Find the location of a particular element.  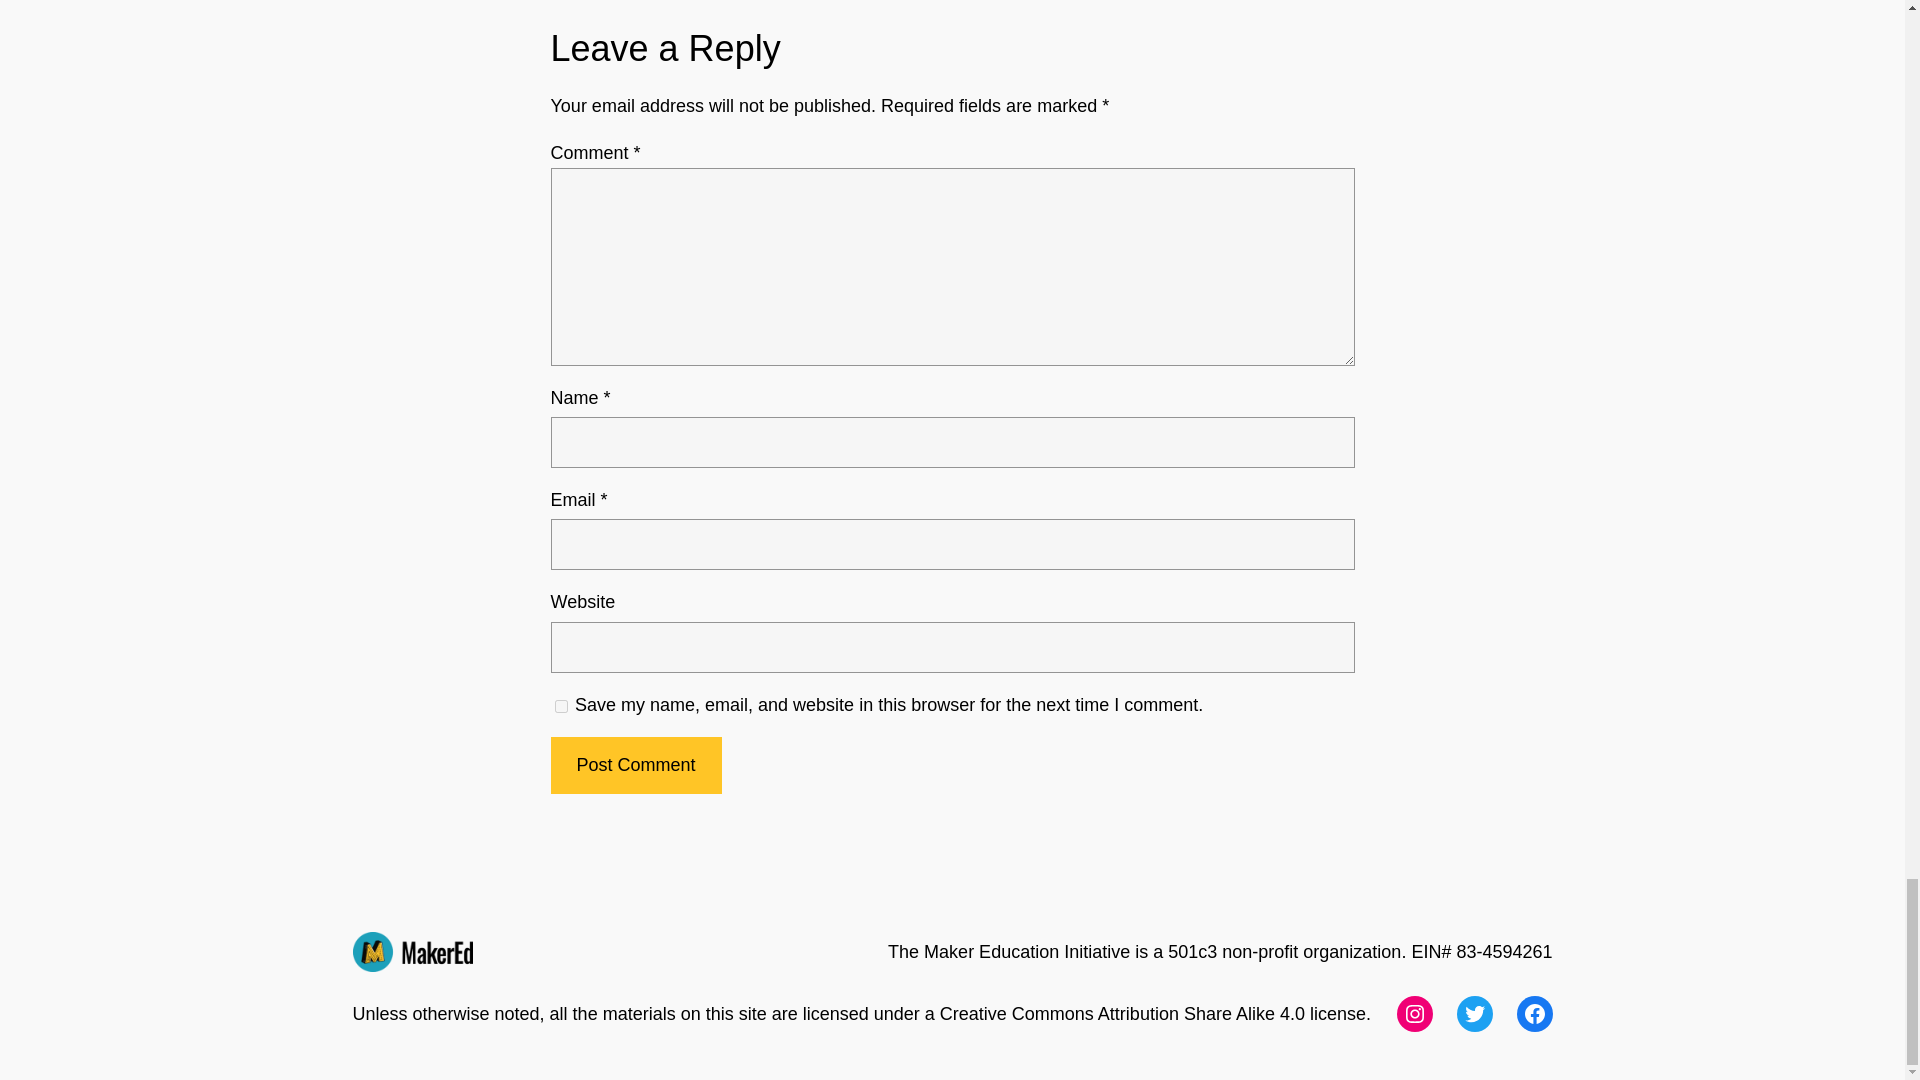

Facebook is located at coordinates (1534, 1014).